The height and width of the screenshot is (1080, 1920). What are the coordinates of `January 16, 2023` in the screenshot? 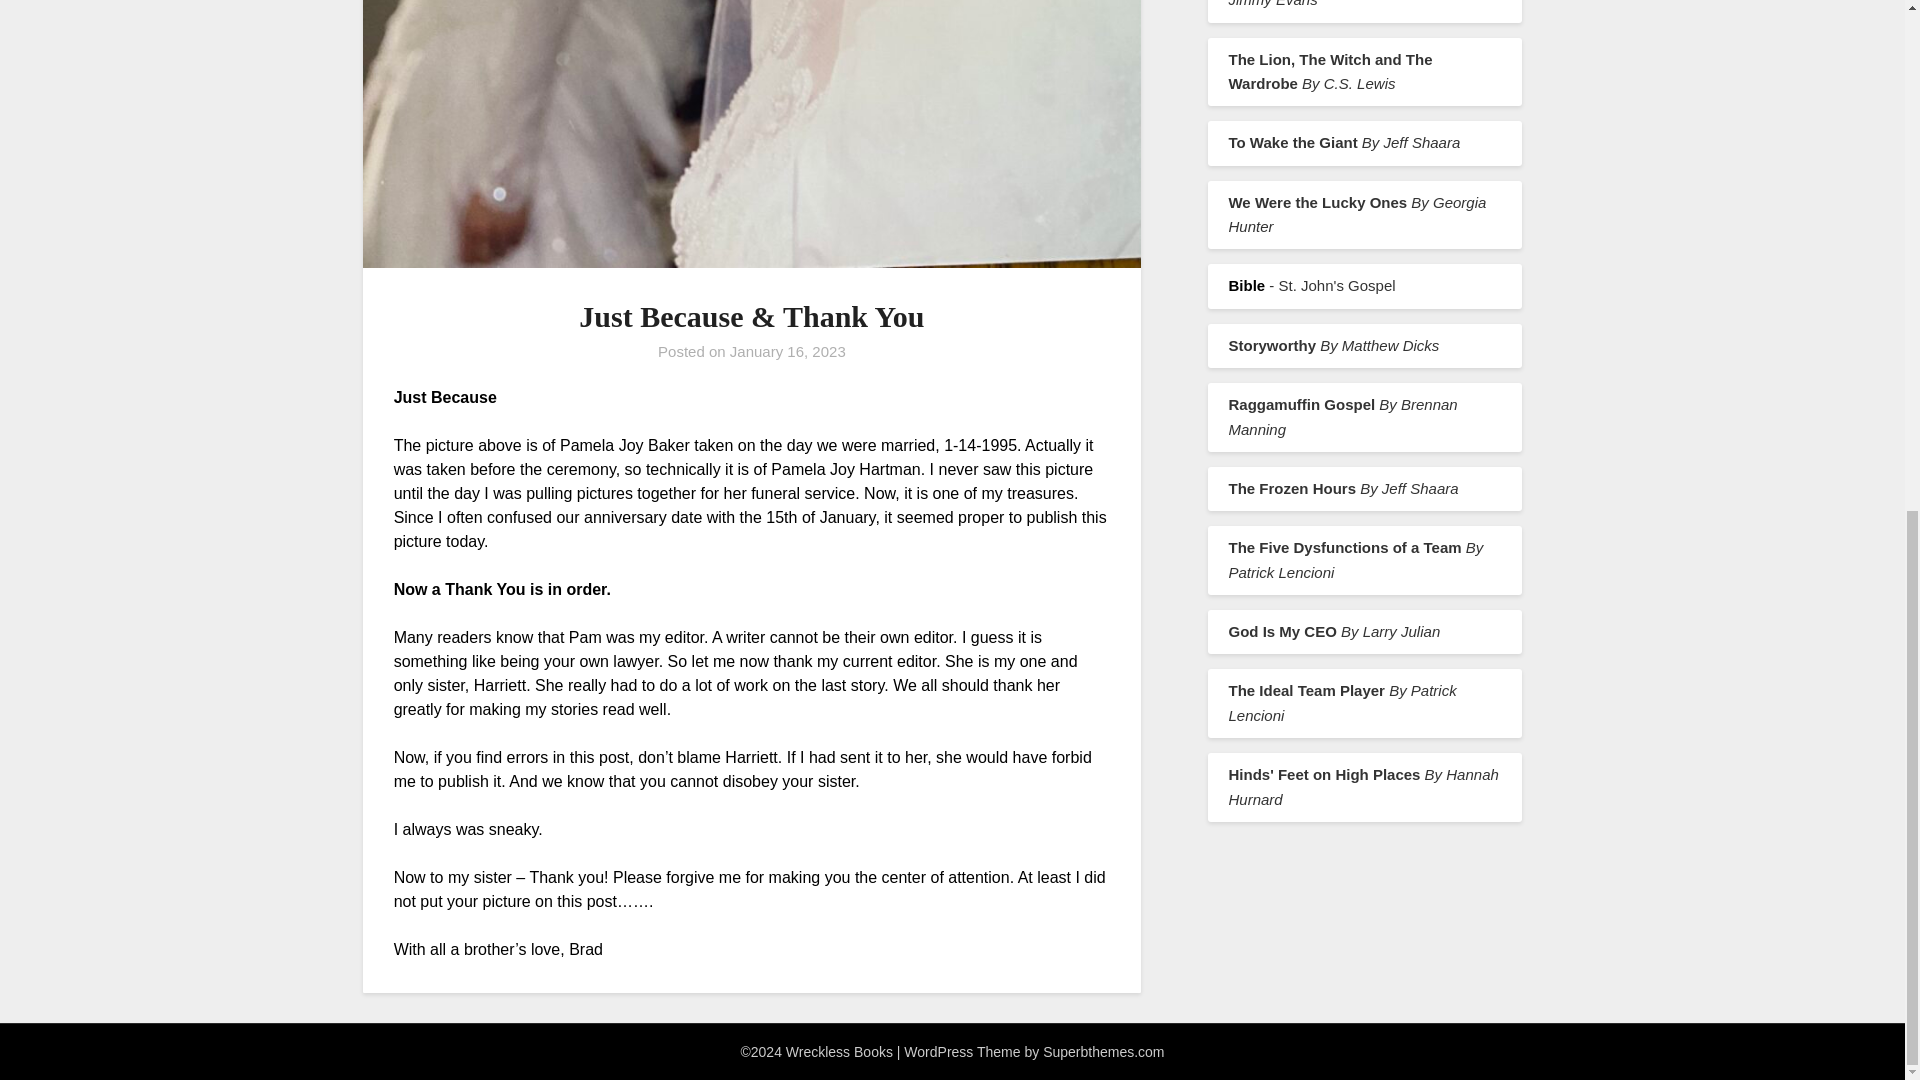 It's located at (788, 351).